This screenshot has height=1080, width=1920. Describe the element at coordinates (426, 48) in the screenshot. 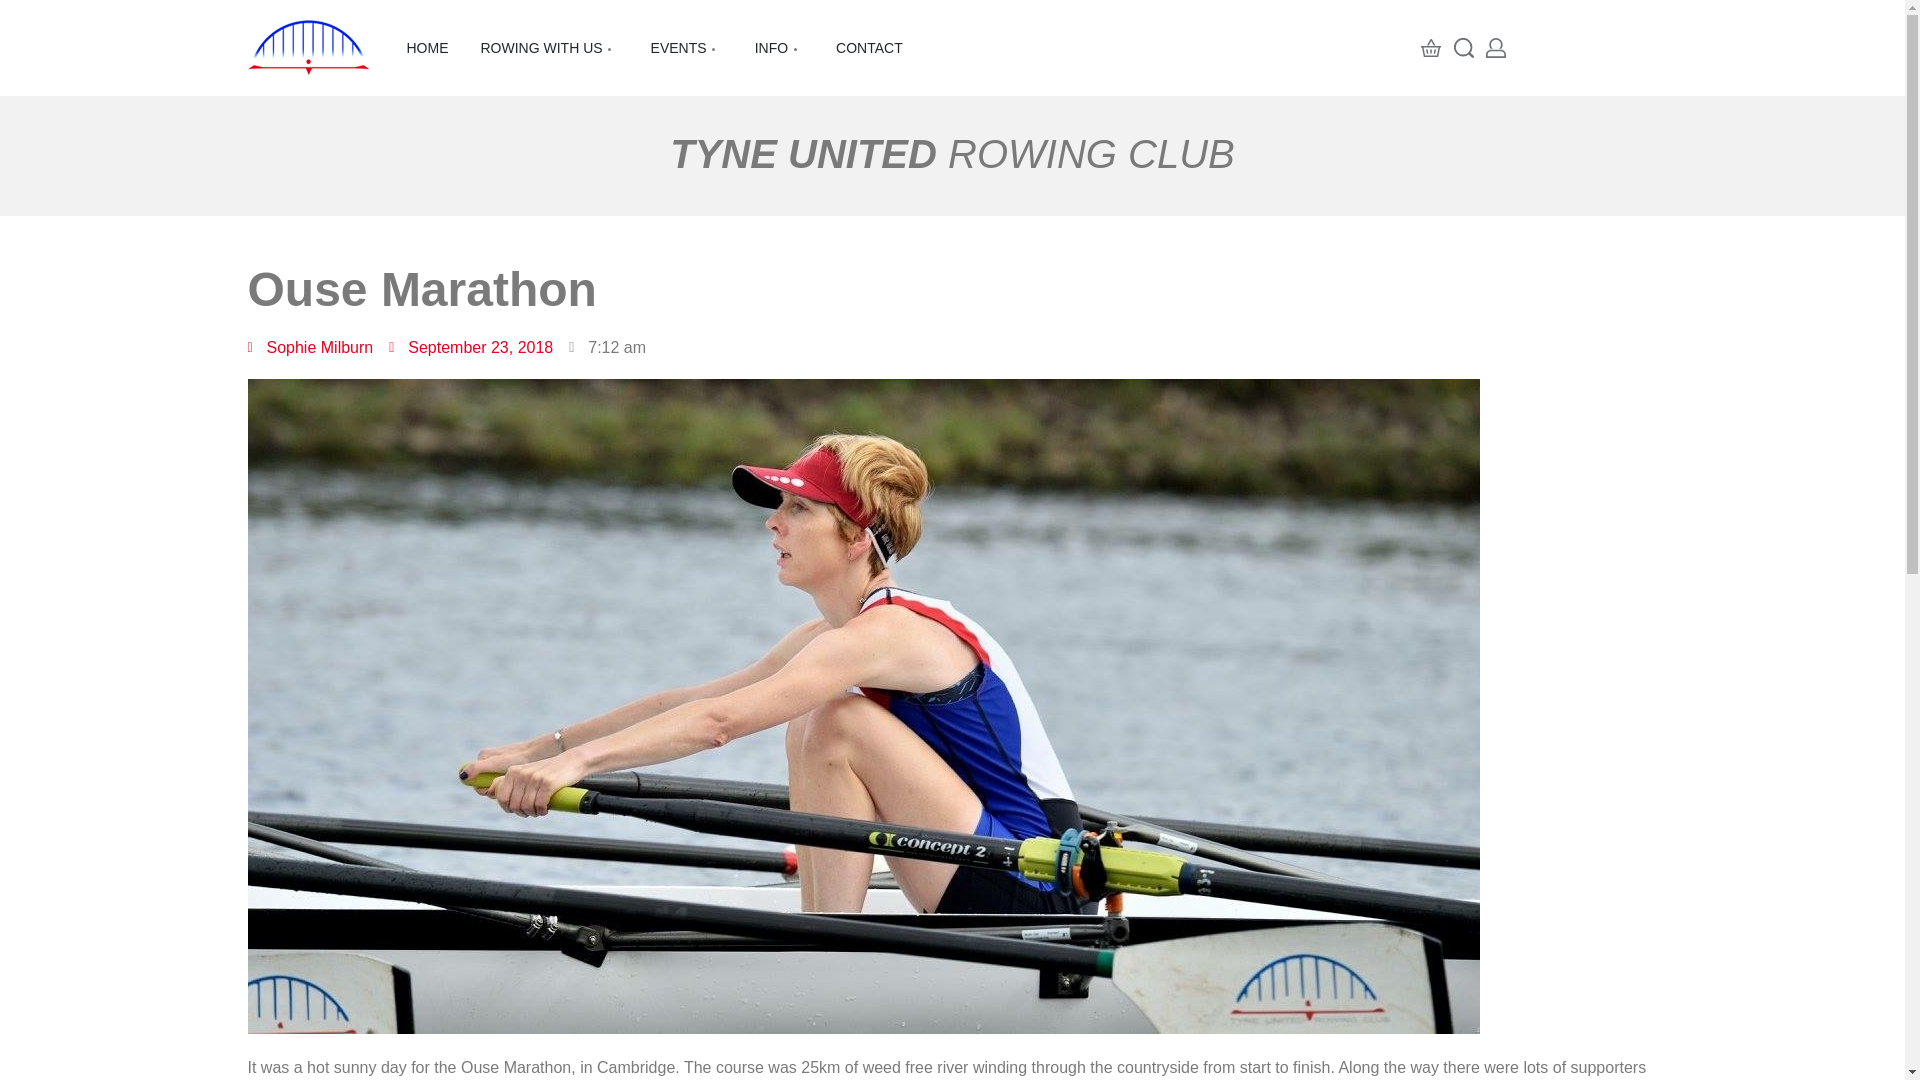

I see `HOME` at that location.